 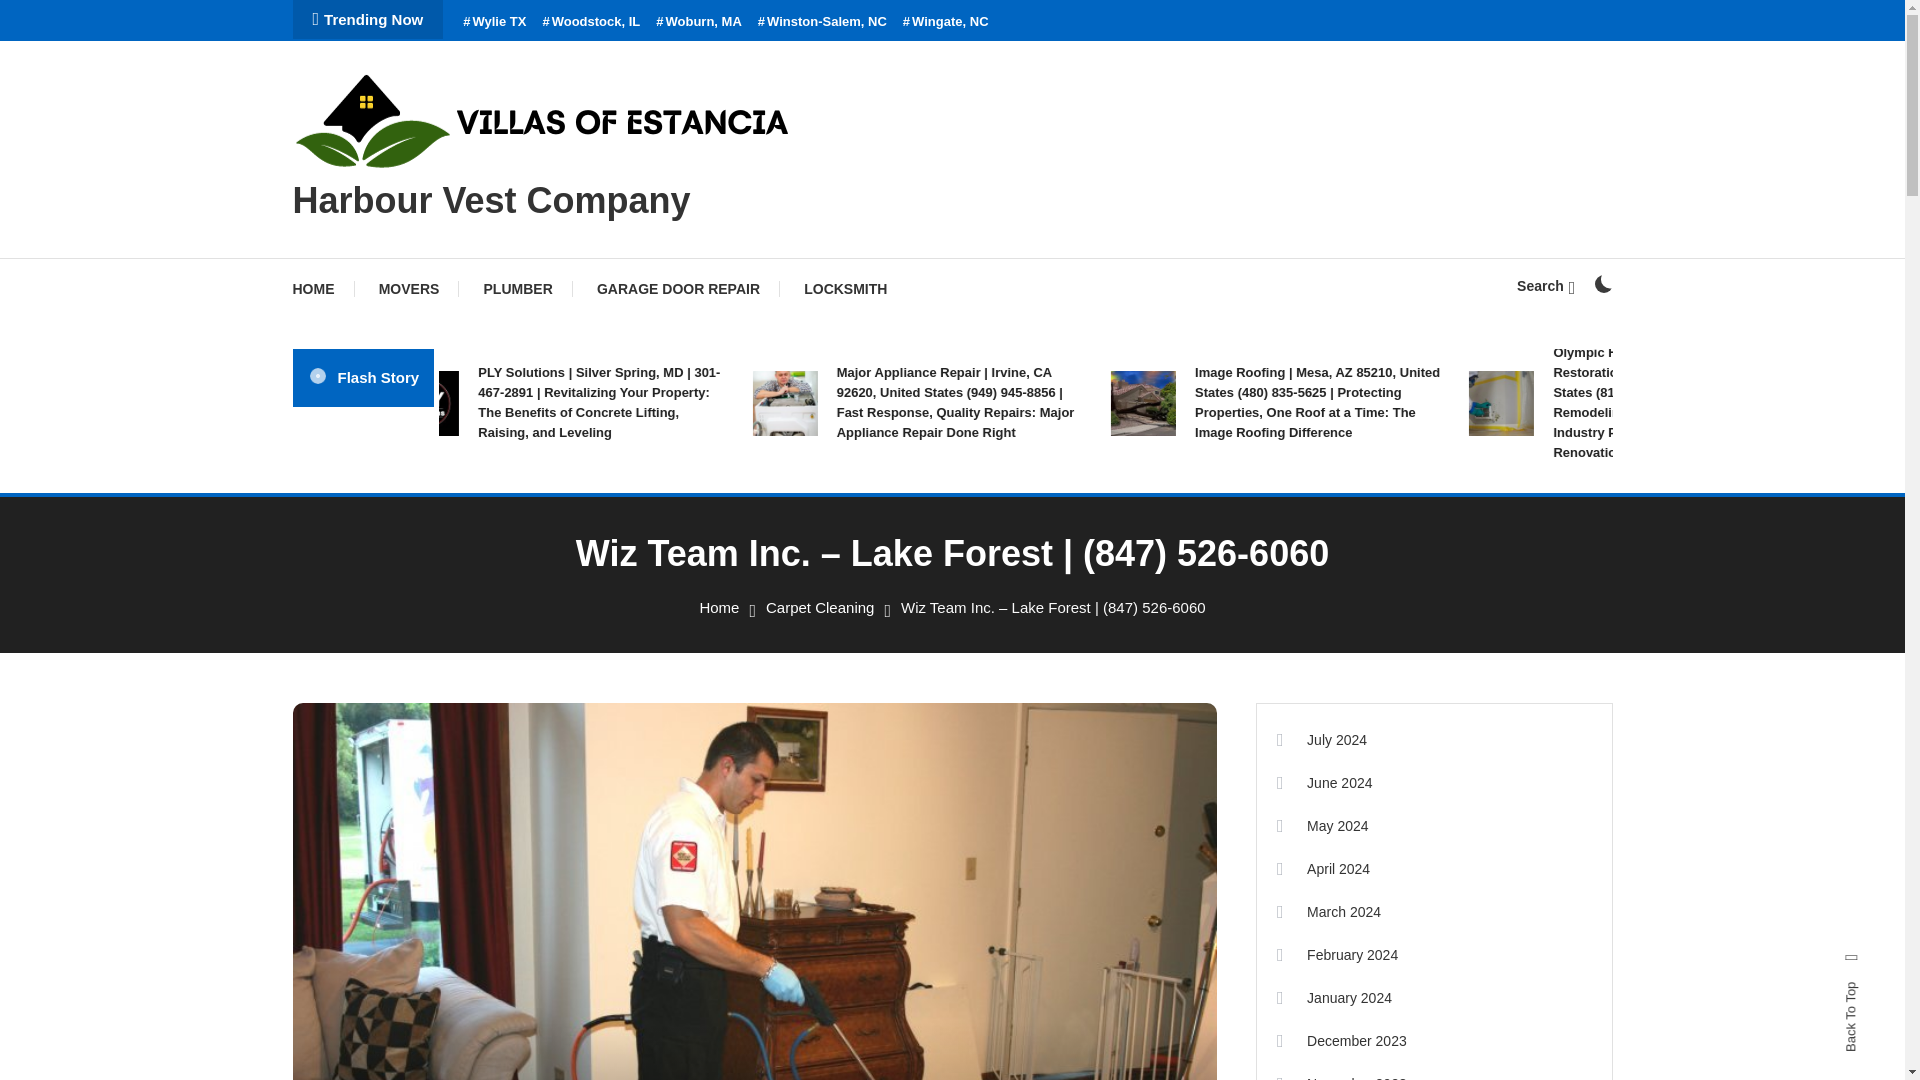 I want to click on Wylie TX, so click(x=494, y=22).